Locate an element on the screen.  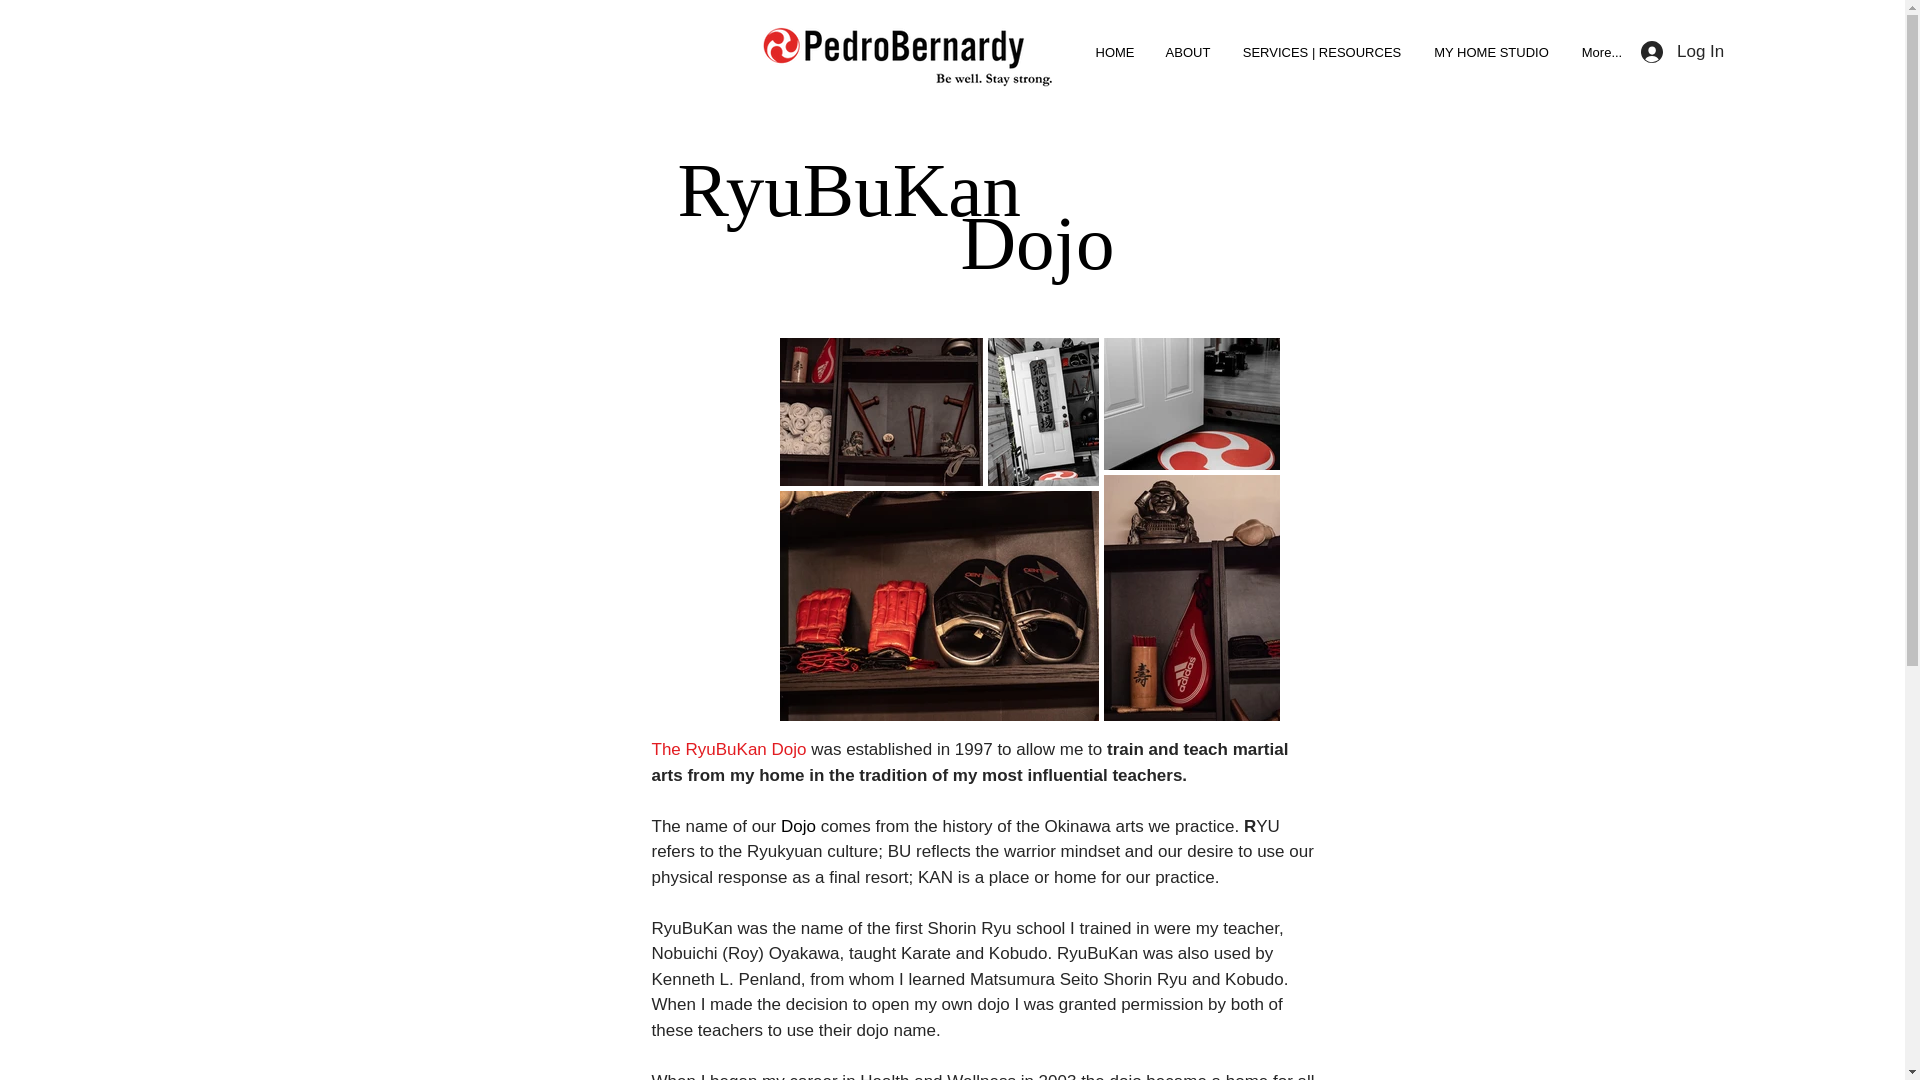
MY HOME STUDIO is located at coordinates (1491, 53).